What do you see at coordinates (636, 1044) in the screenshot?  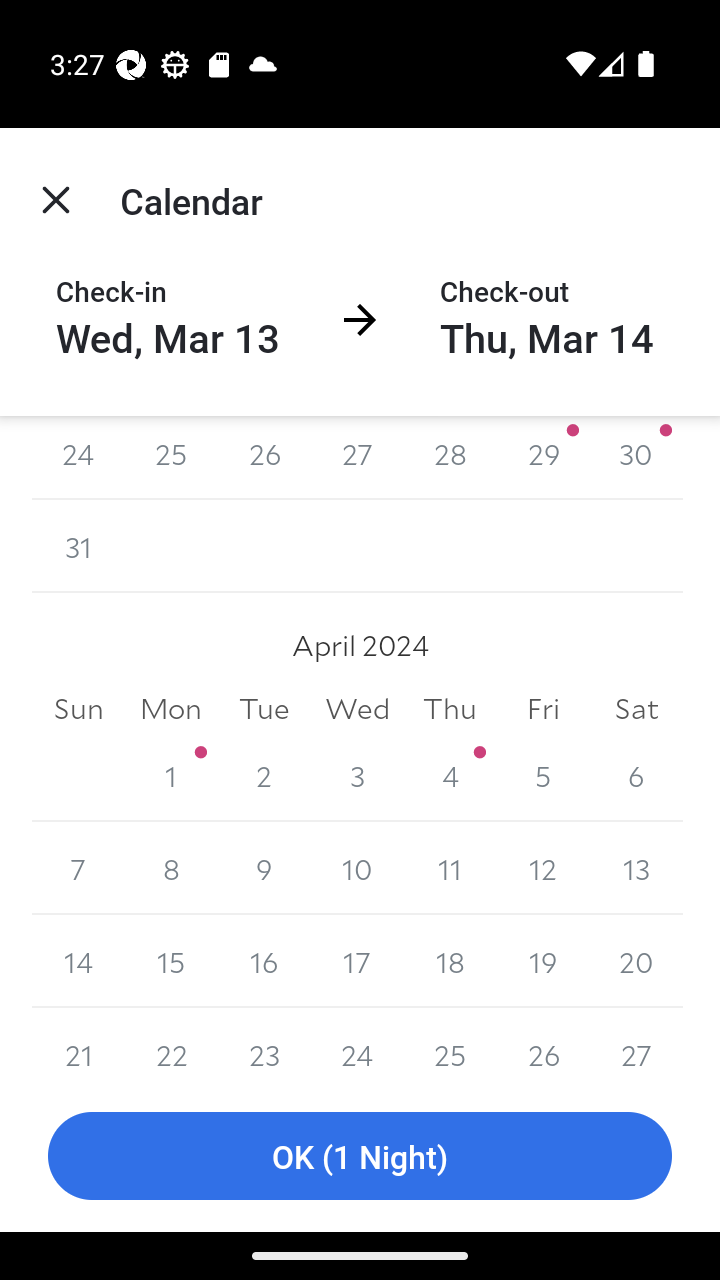 I see `27 27 April 2024` at bounding box center [636, 1044].